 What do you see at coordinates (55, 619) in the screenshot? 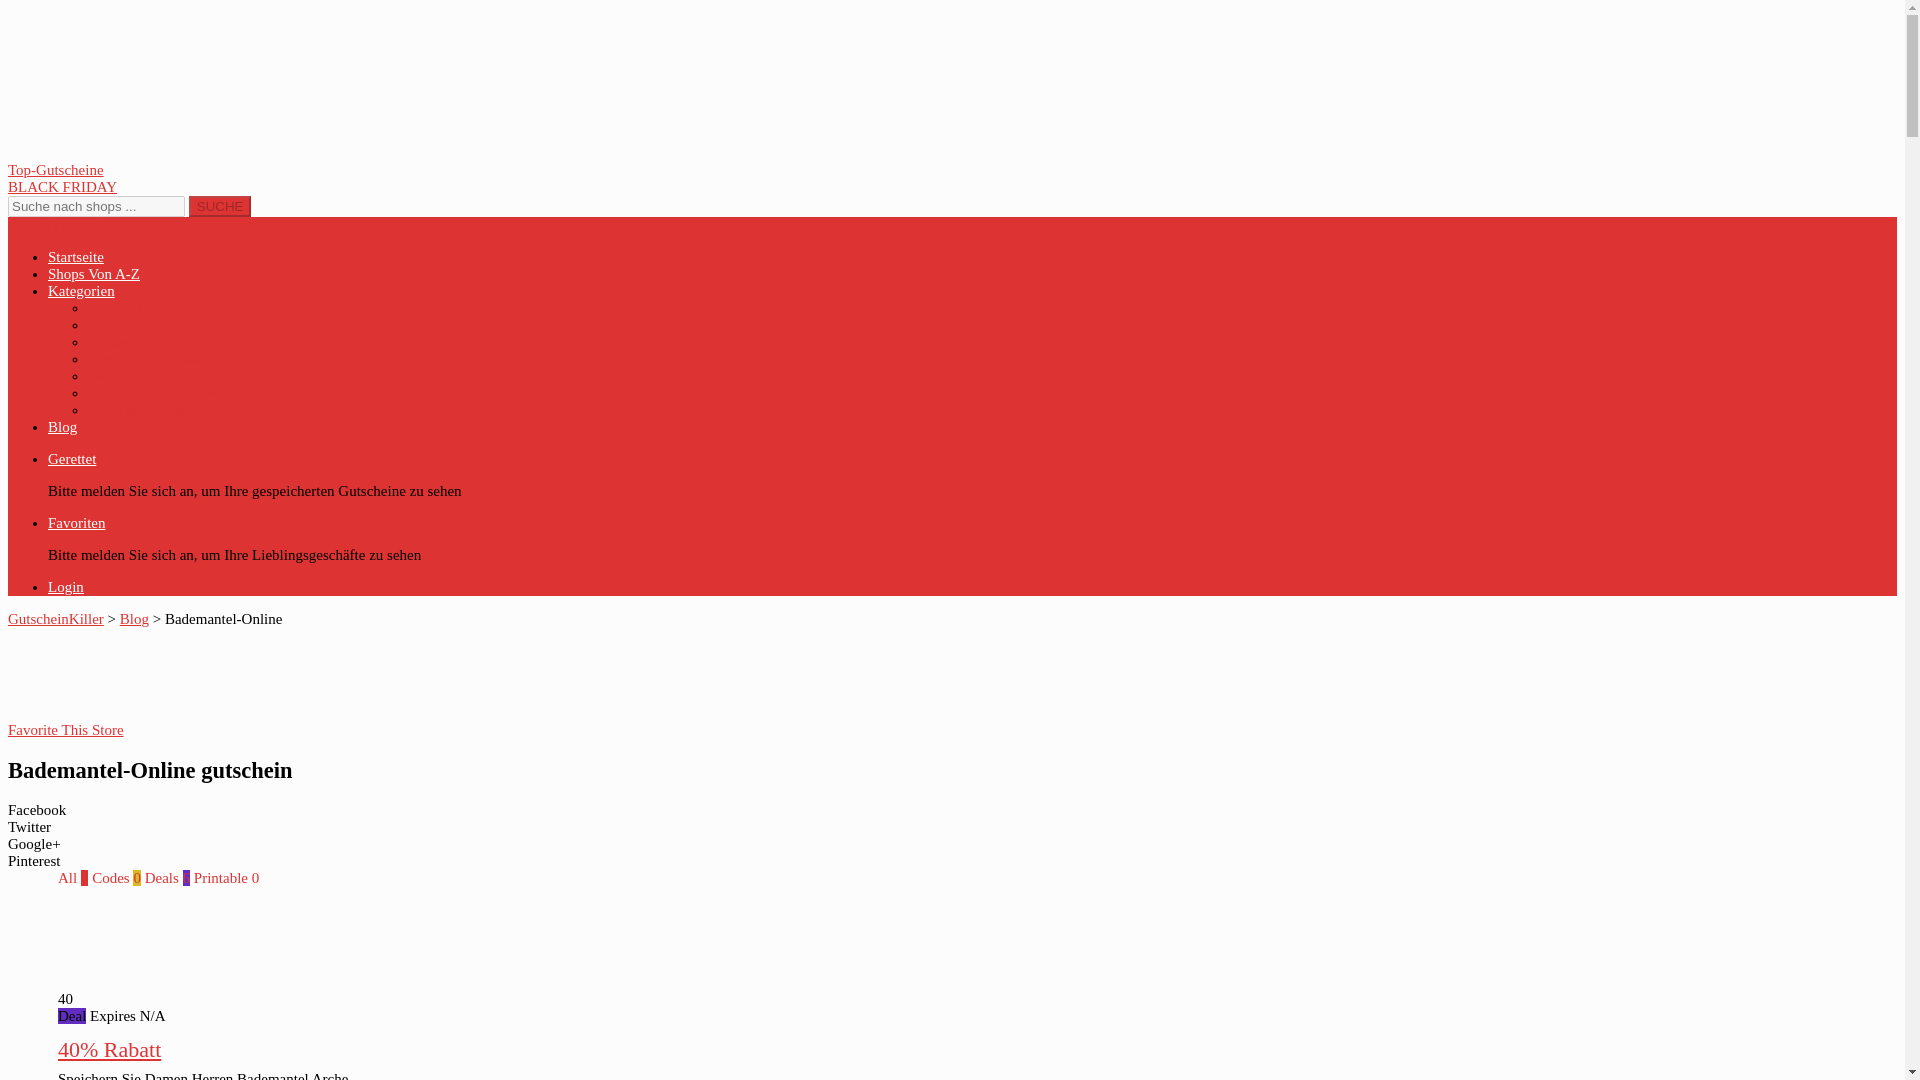
I see `GutscheinKiller` at bounding box center [55, 619].